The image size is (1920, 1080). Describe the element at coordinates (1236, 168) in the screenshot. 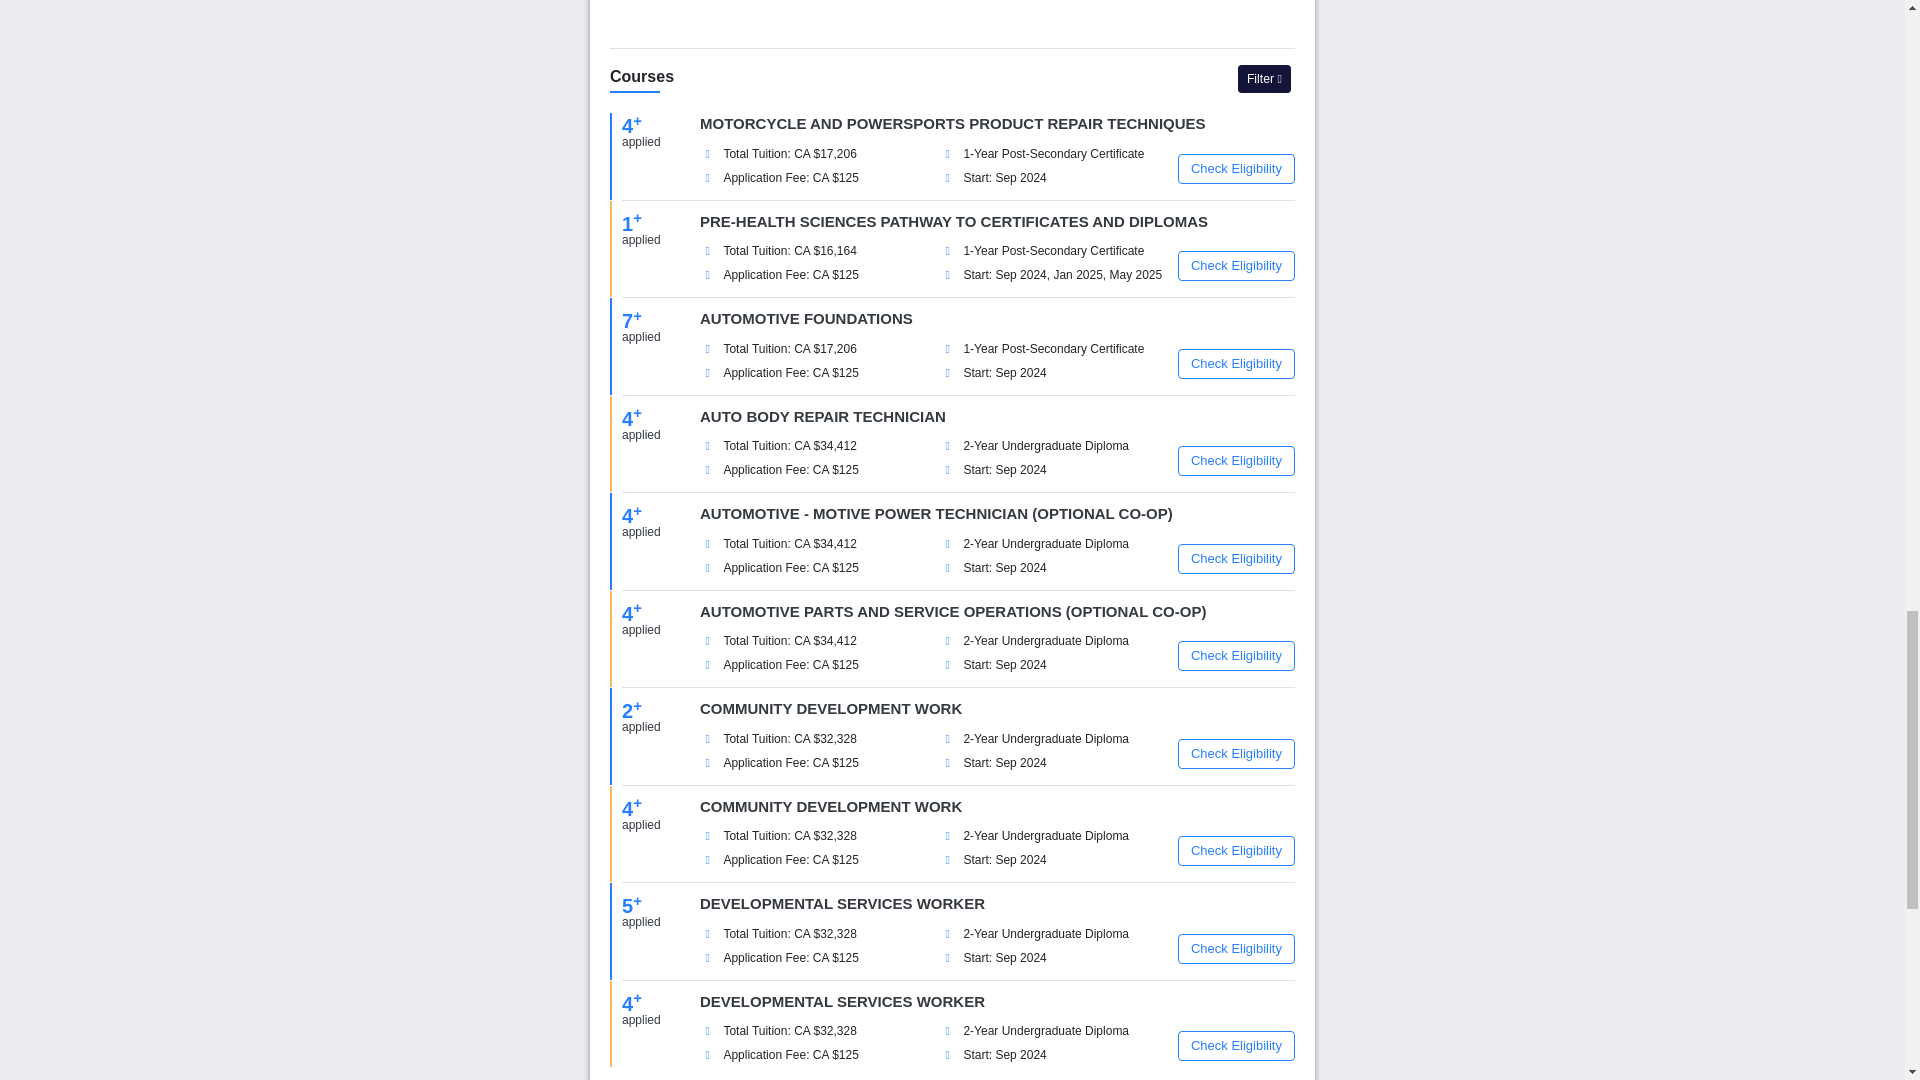

I see `Check Eligibility` at that location.